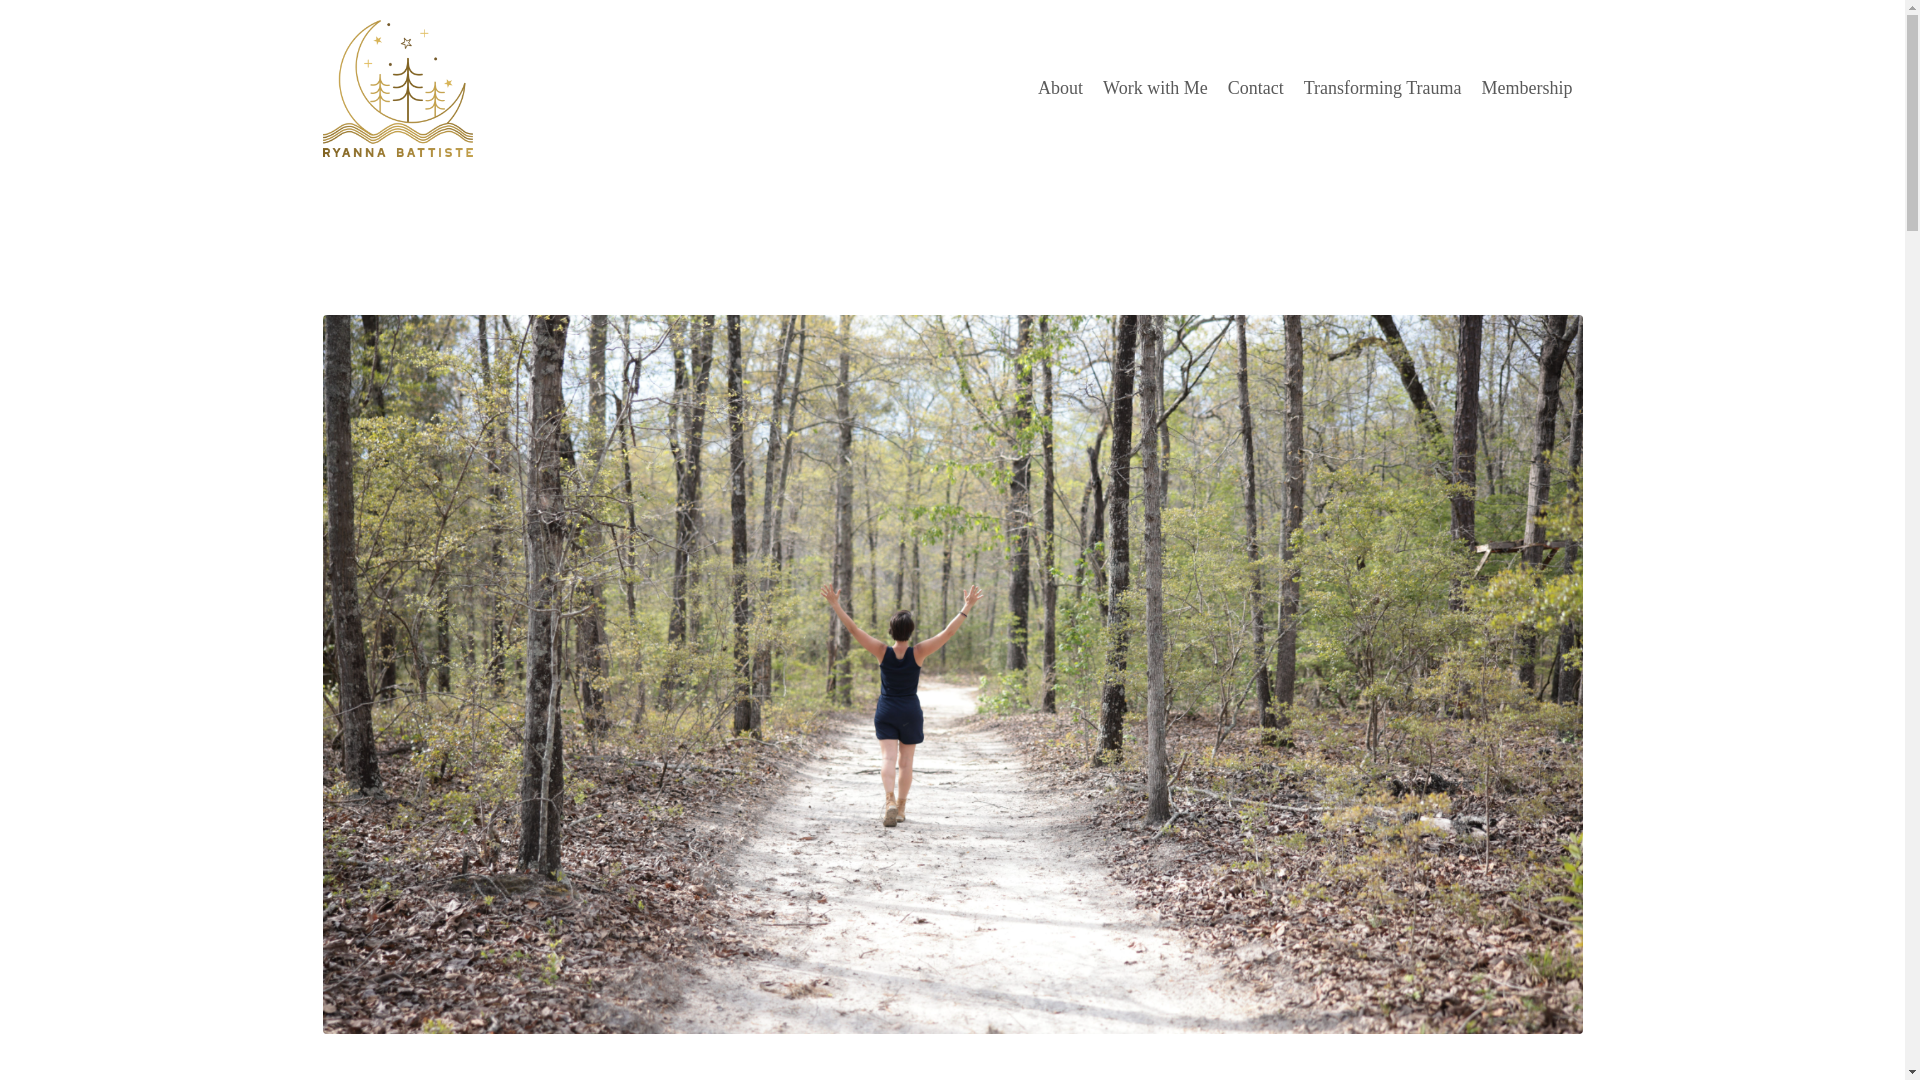  Describe the element at coordinates (1527, 88) in the screenshot. I see `Membership` at that location.